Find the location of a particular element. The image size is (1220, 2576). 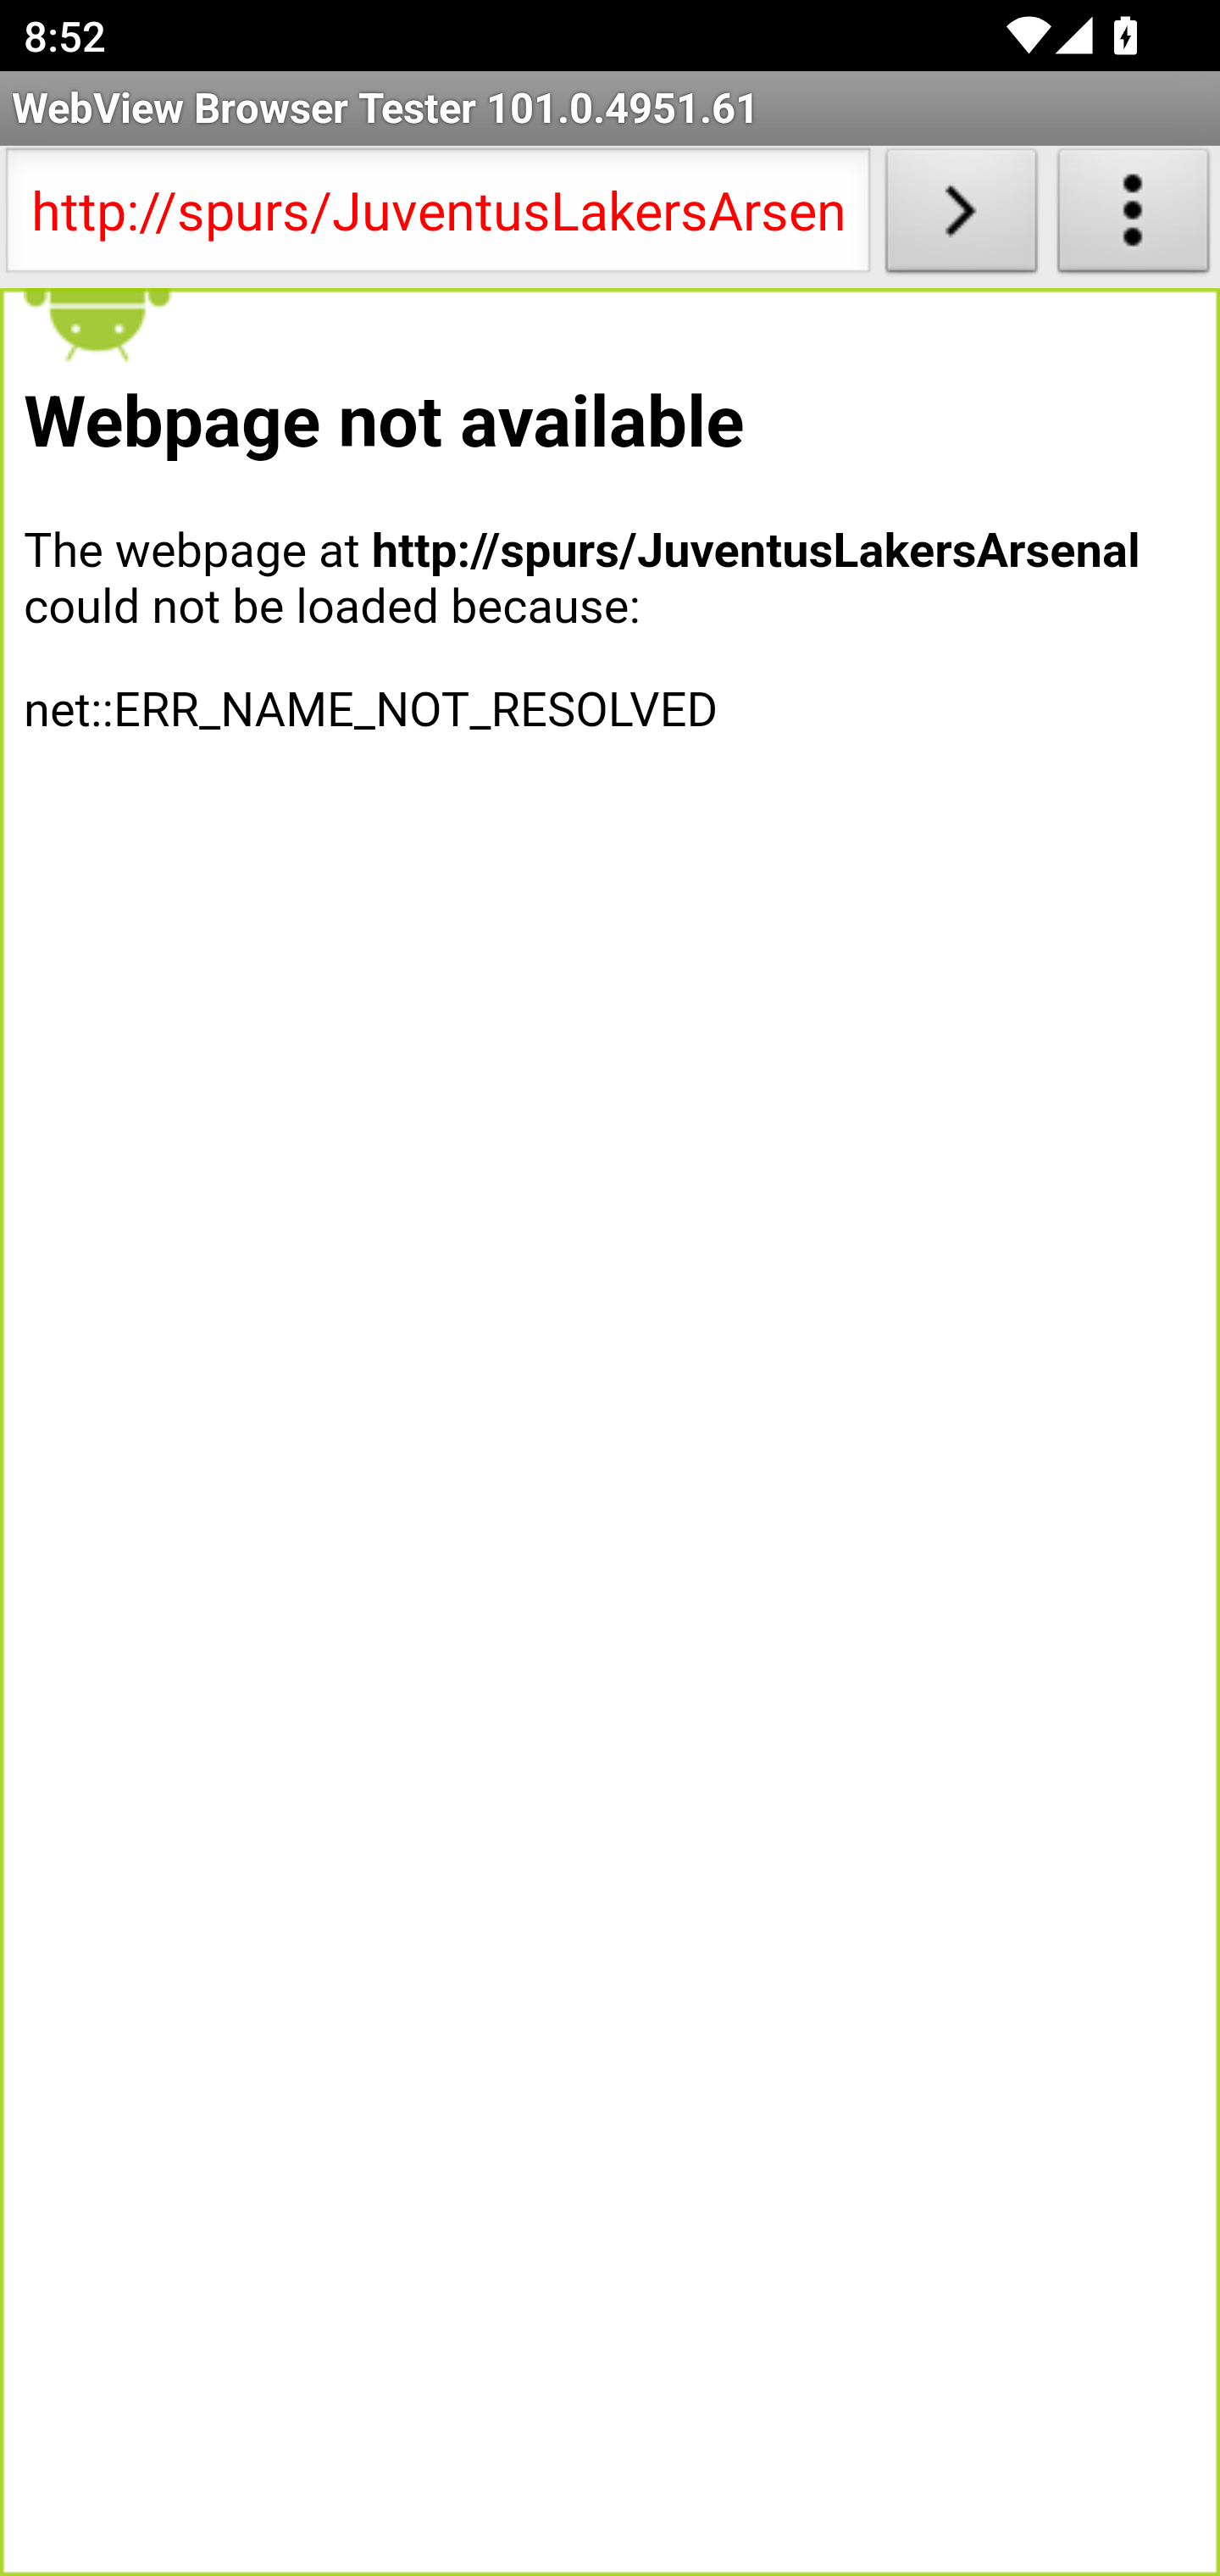

http://spurs/JuventusLakersArsenal is located at coordinates (437, 217).